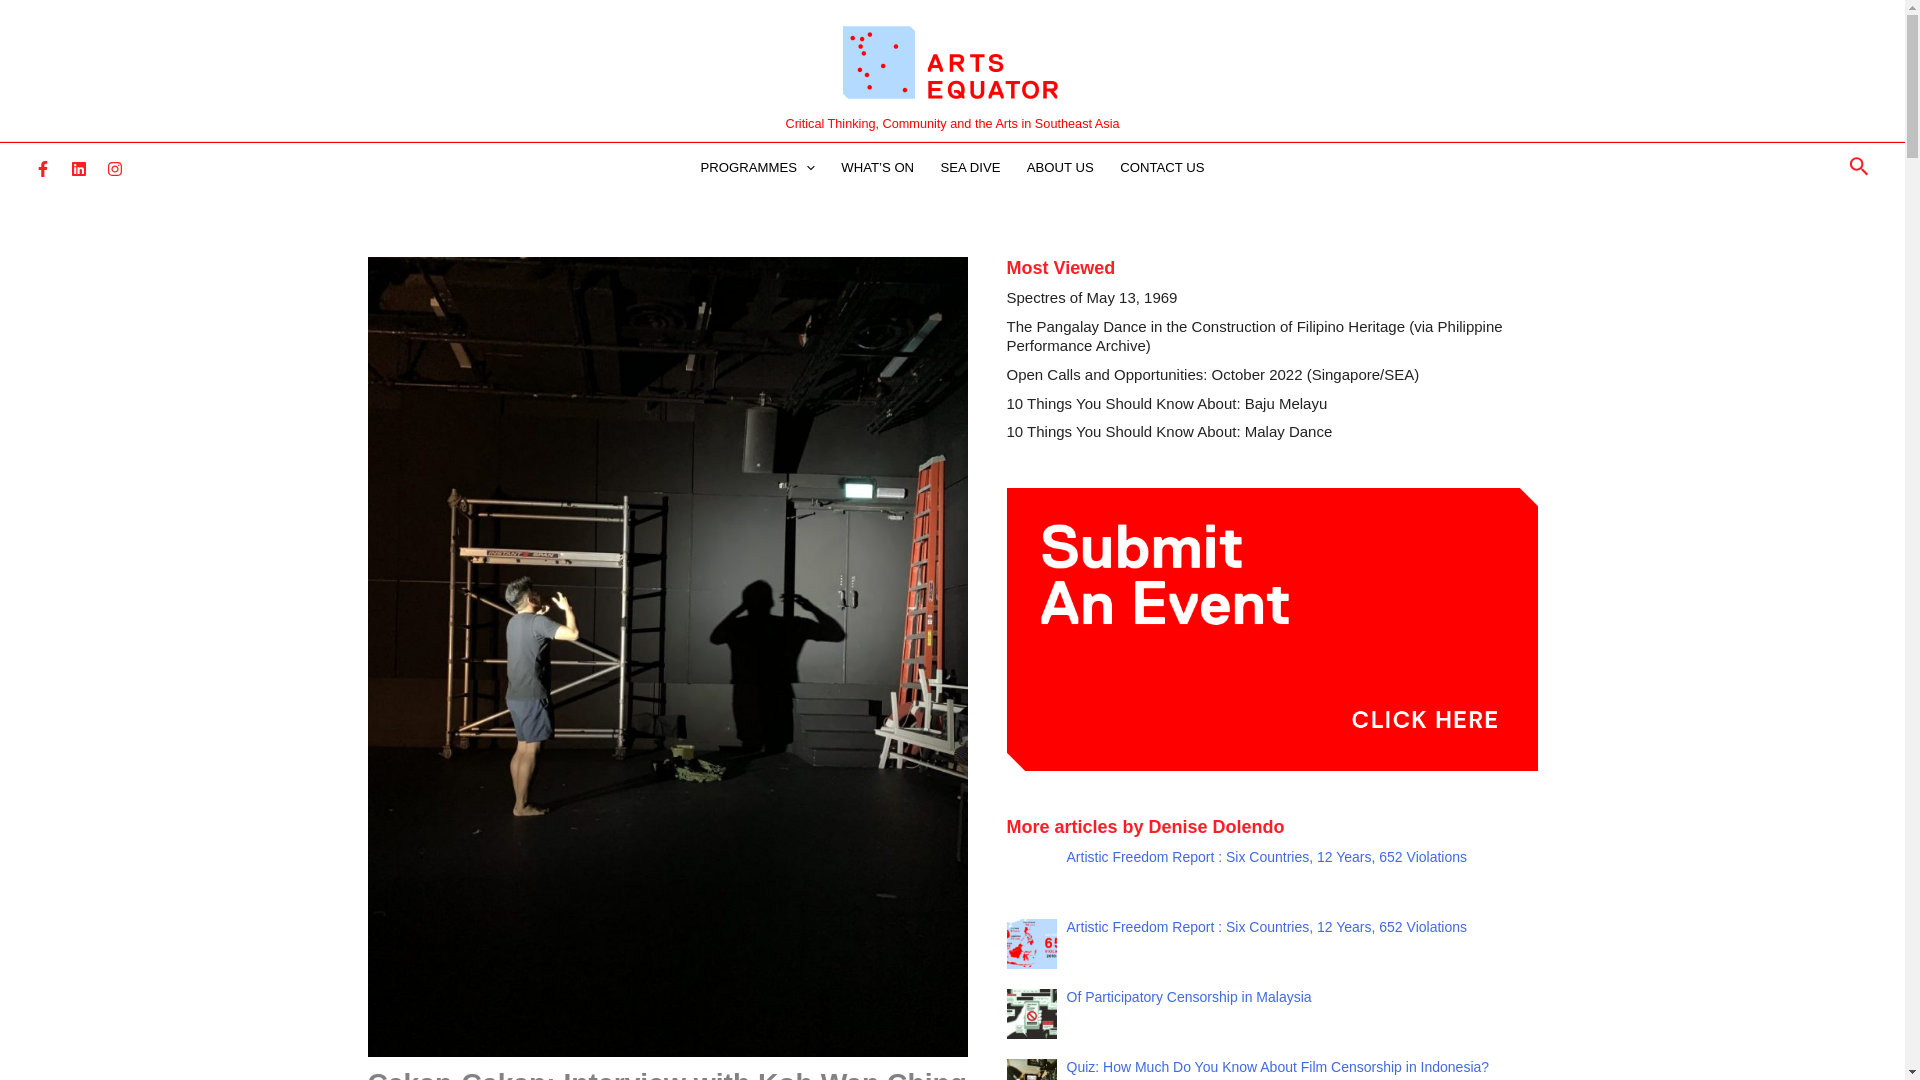 The image size is (1920, 1080). What do you see at coordinates (1060, 168) in the screenshot?
I see `ABOUT US` at bounding box center [1060, 168].